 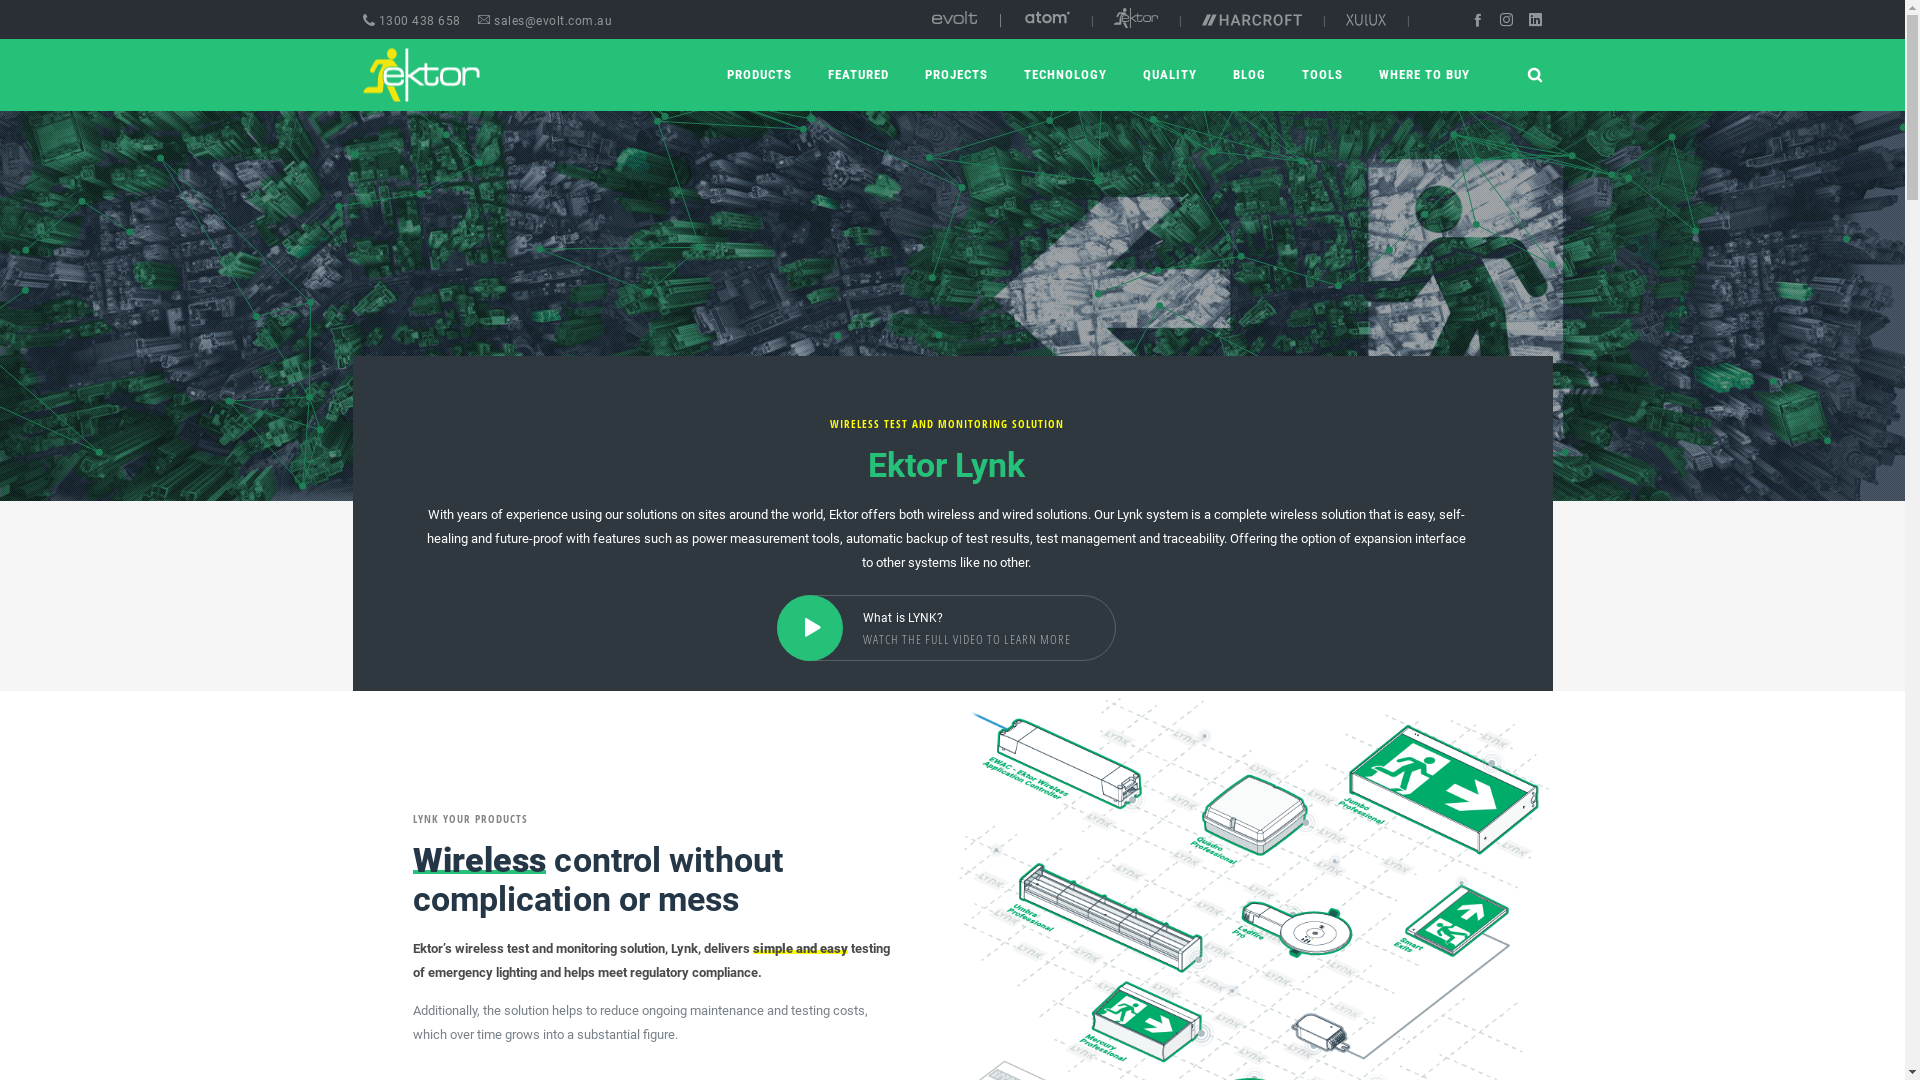 What do you see at coordinates (1180, 20) in the screenshot?
I see `|` at bounding box center [1180, 20].